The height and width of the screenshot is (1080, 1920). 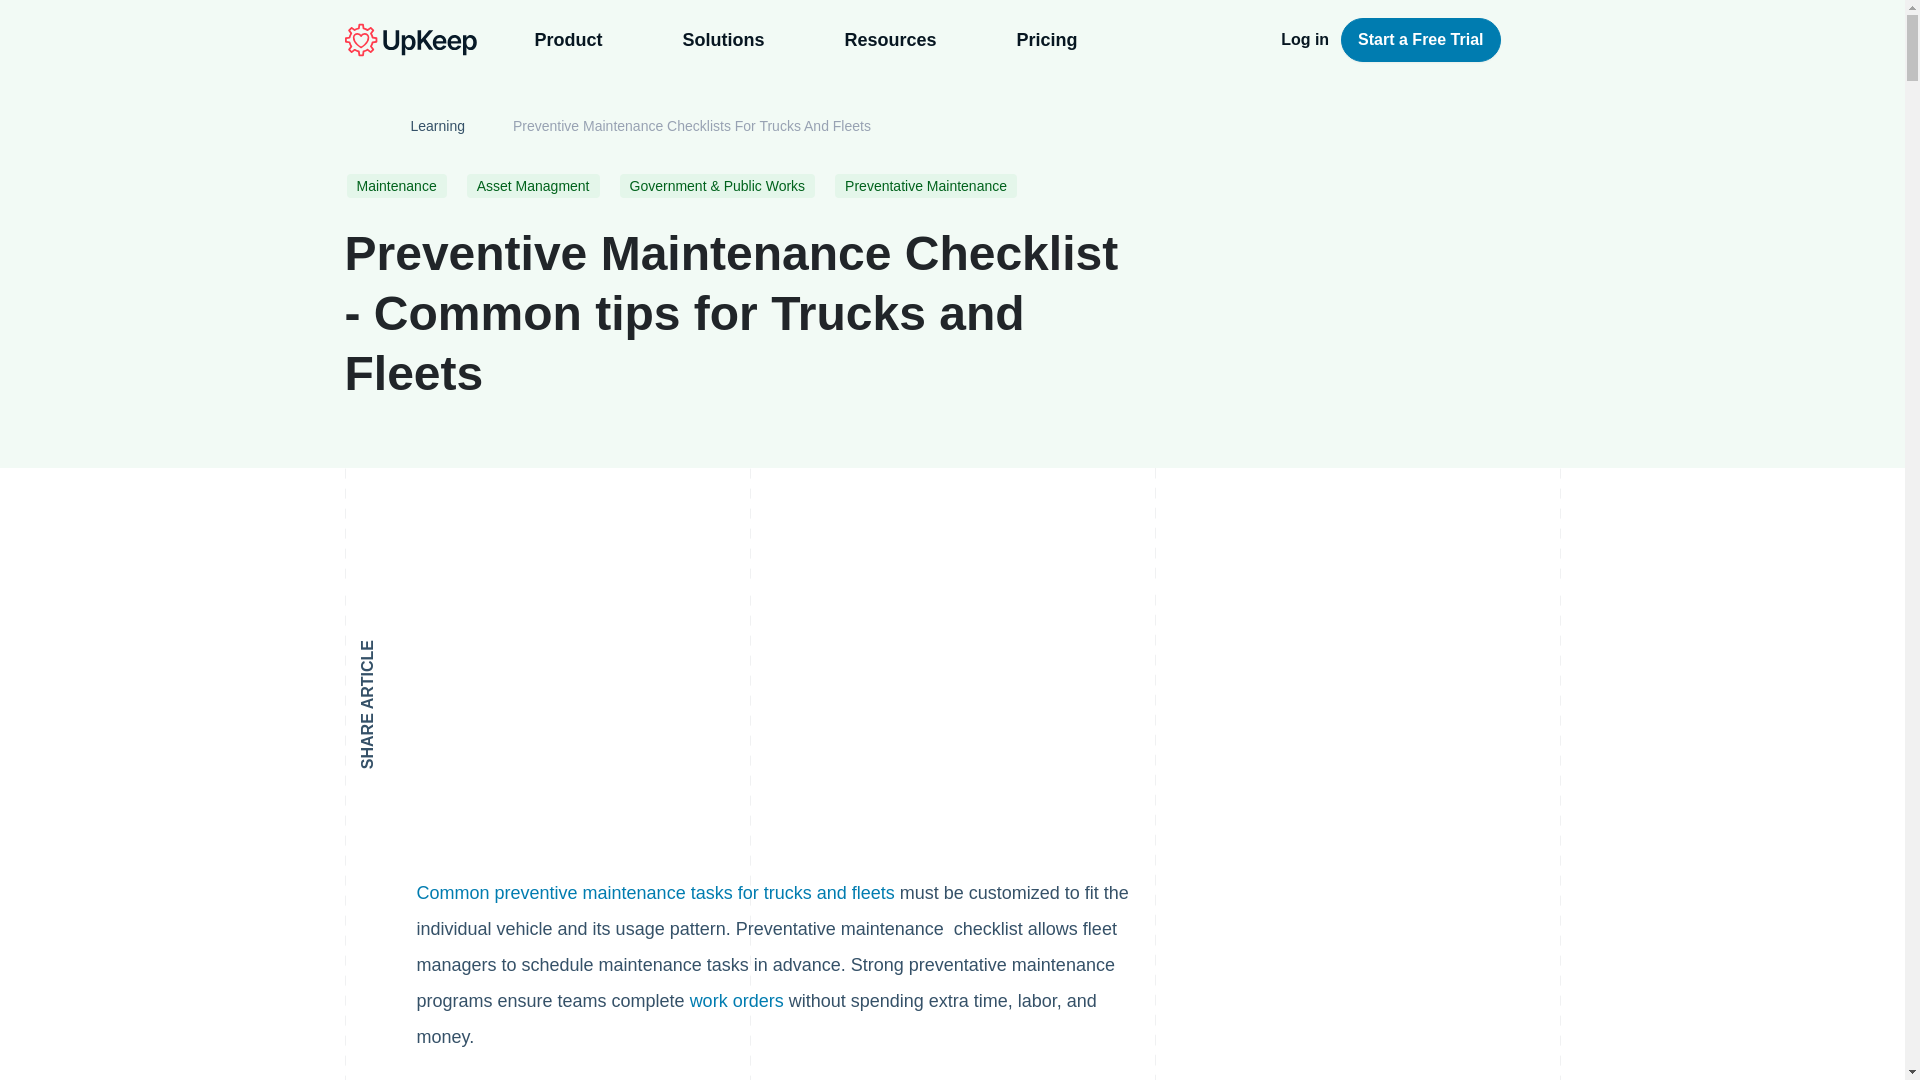 What do you see at coordinates (436, 126) in the screenshot?
I see `Learning` at bounding box center [436, 126].